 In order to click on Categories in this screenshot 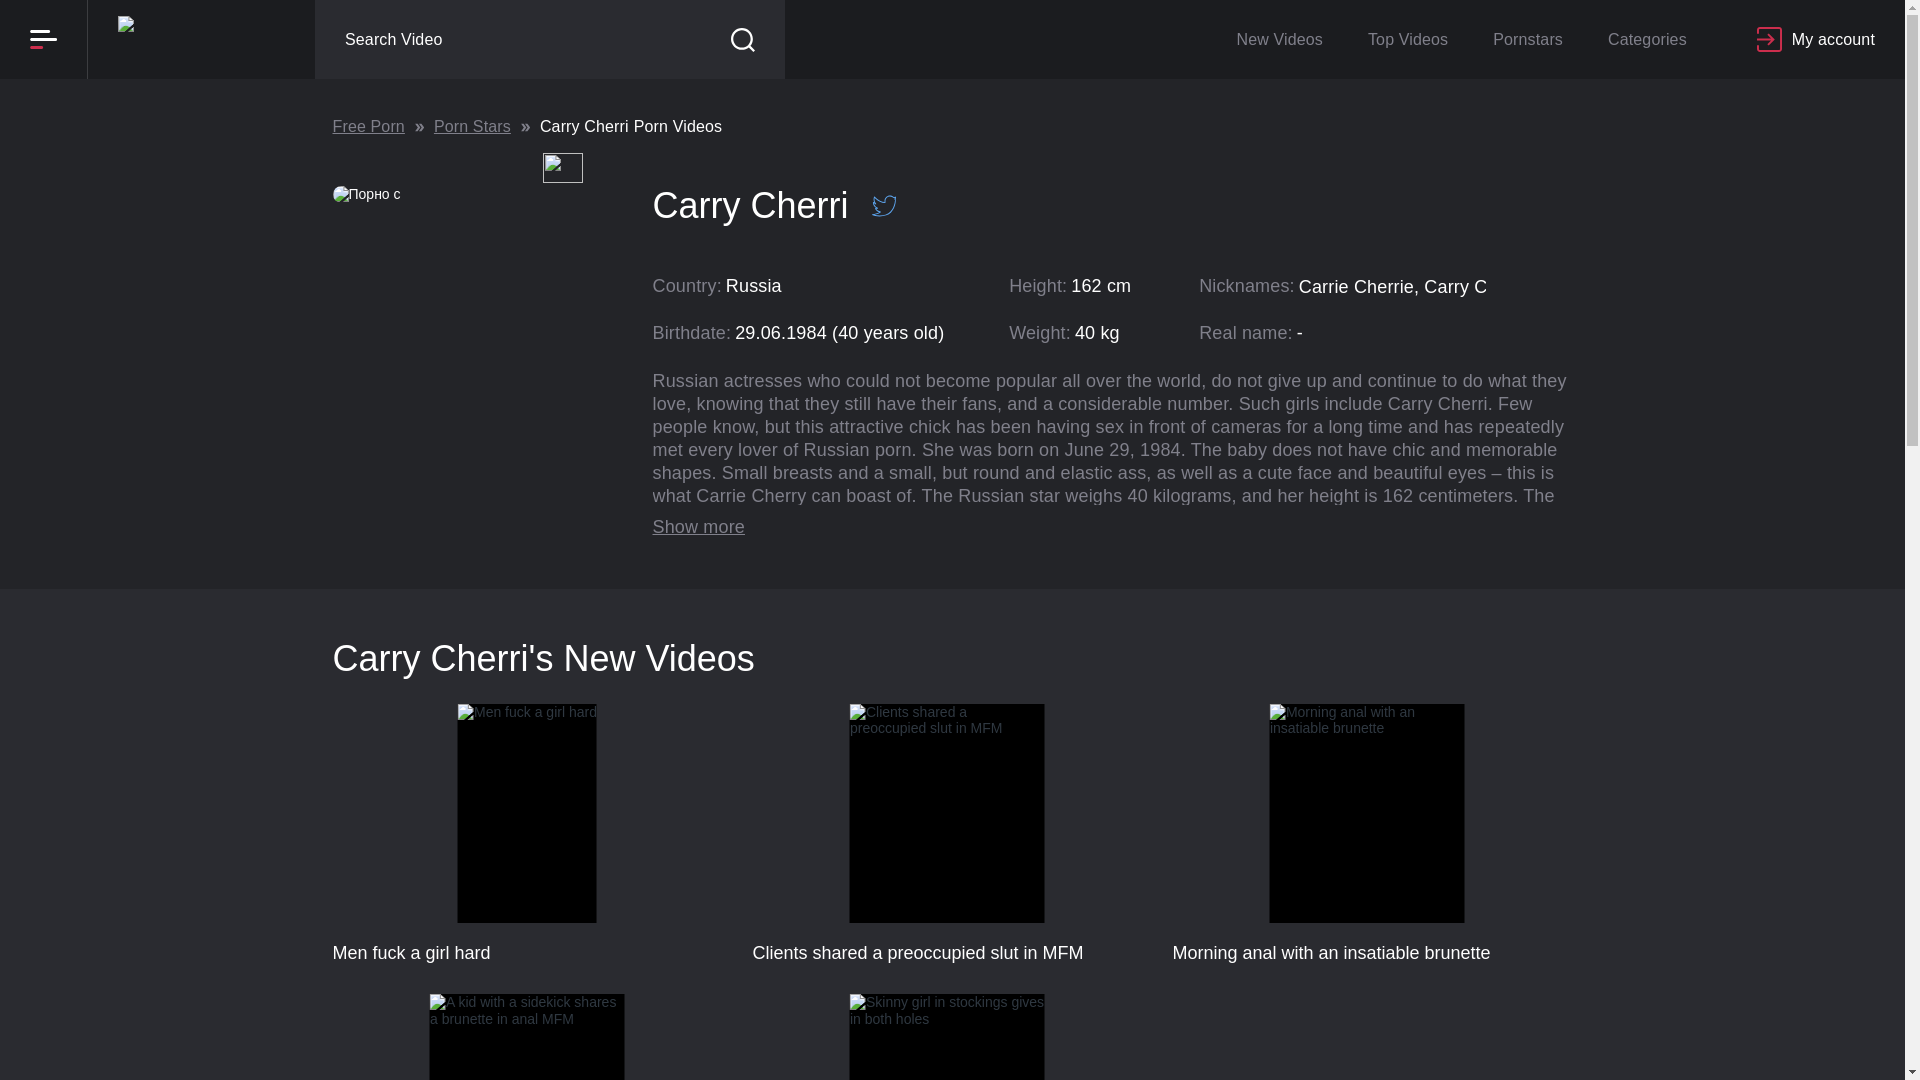, I will do `click(1646, 39)`.